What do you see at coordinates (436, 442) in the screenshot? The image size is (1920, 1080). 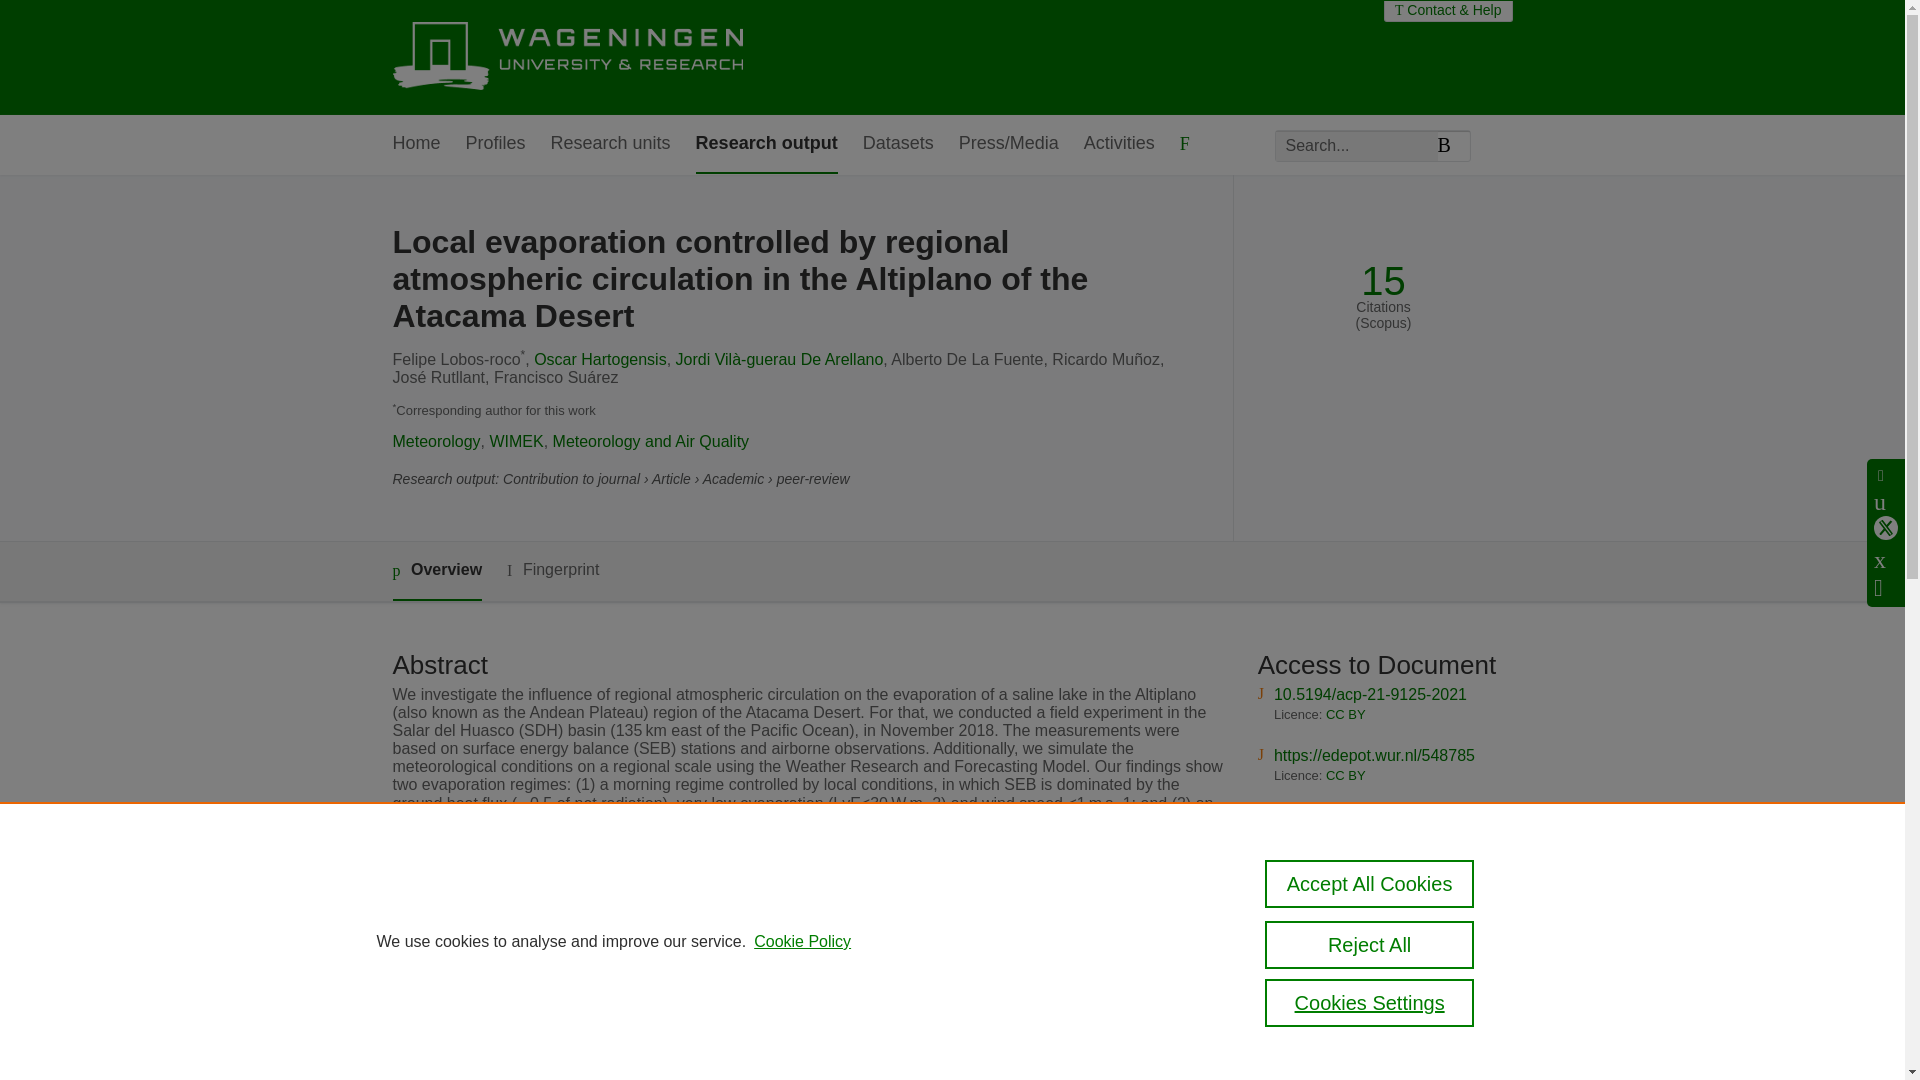 I see `Meteorology` at bounding box center [436, 442].